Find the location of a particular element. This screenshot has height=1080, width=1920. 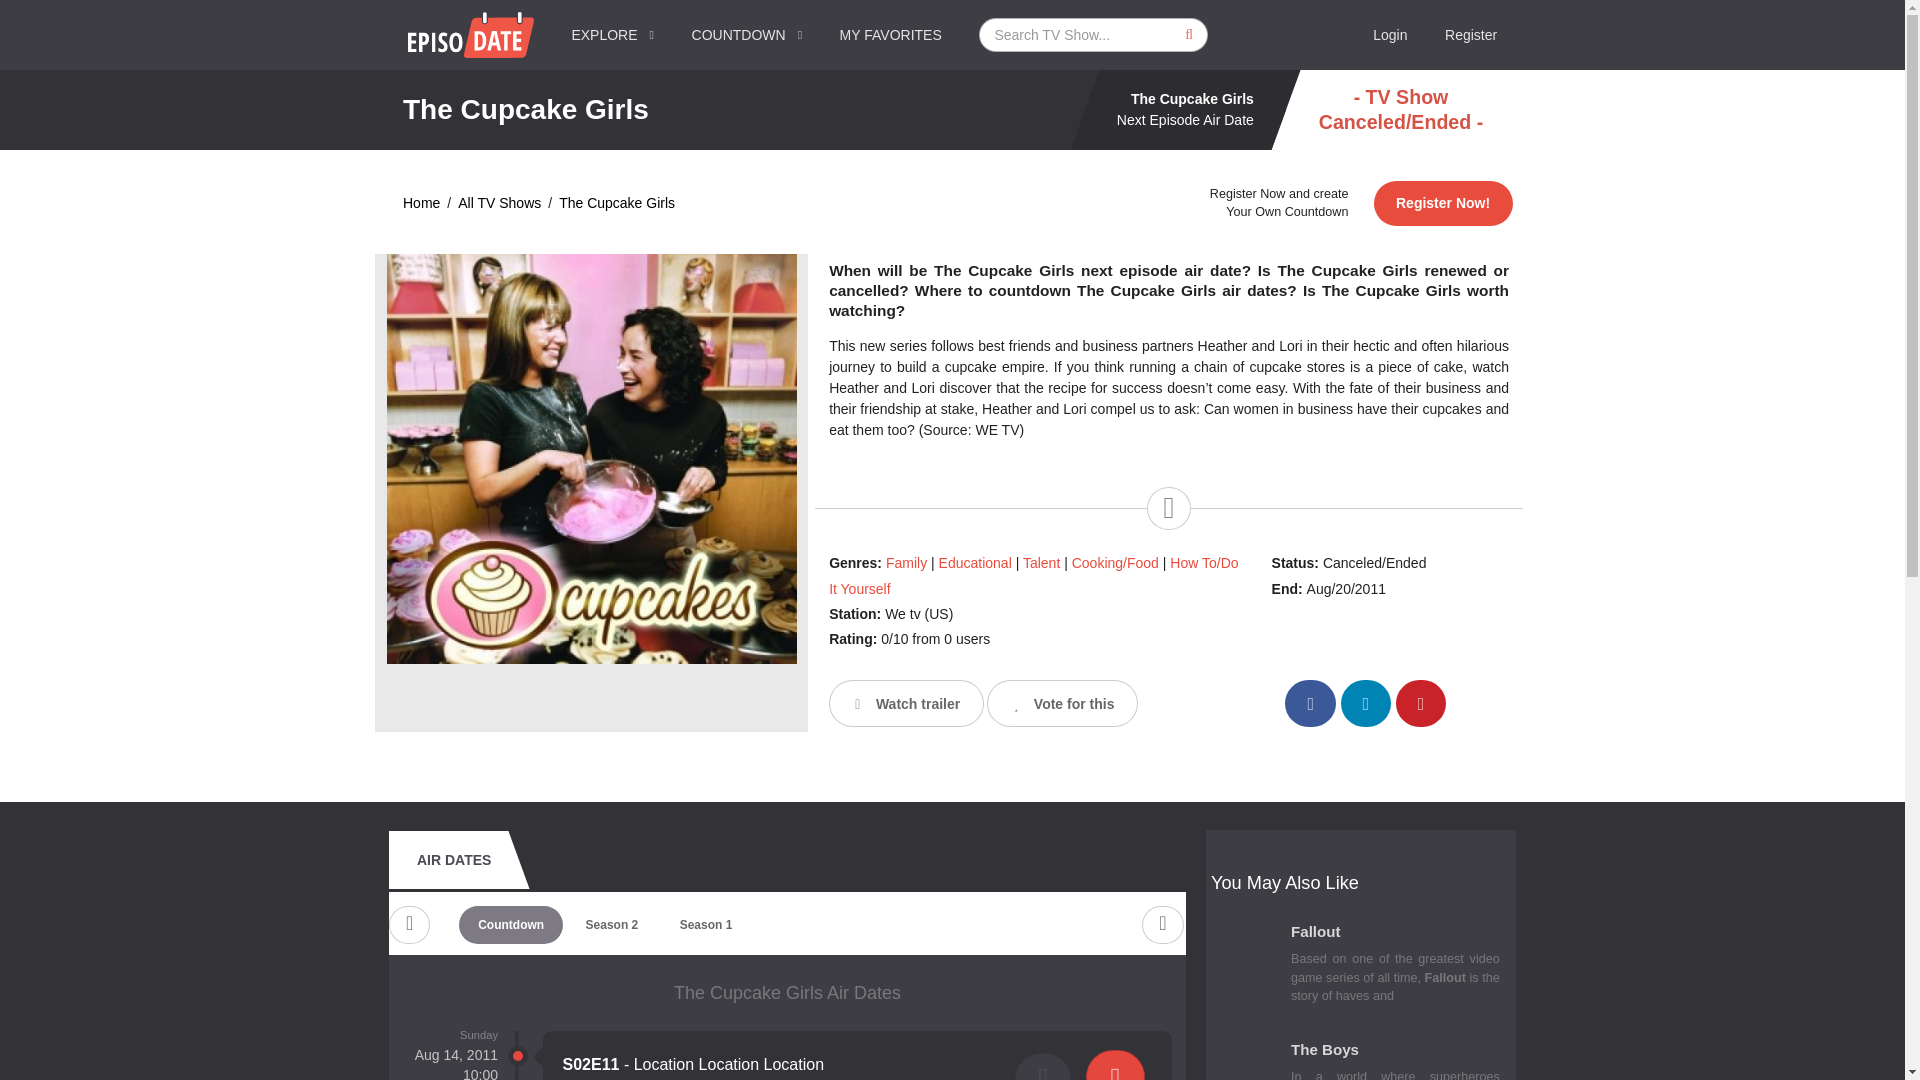

Talent is located at coordinates (1041, 563).